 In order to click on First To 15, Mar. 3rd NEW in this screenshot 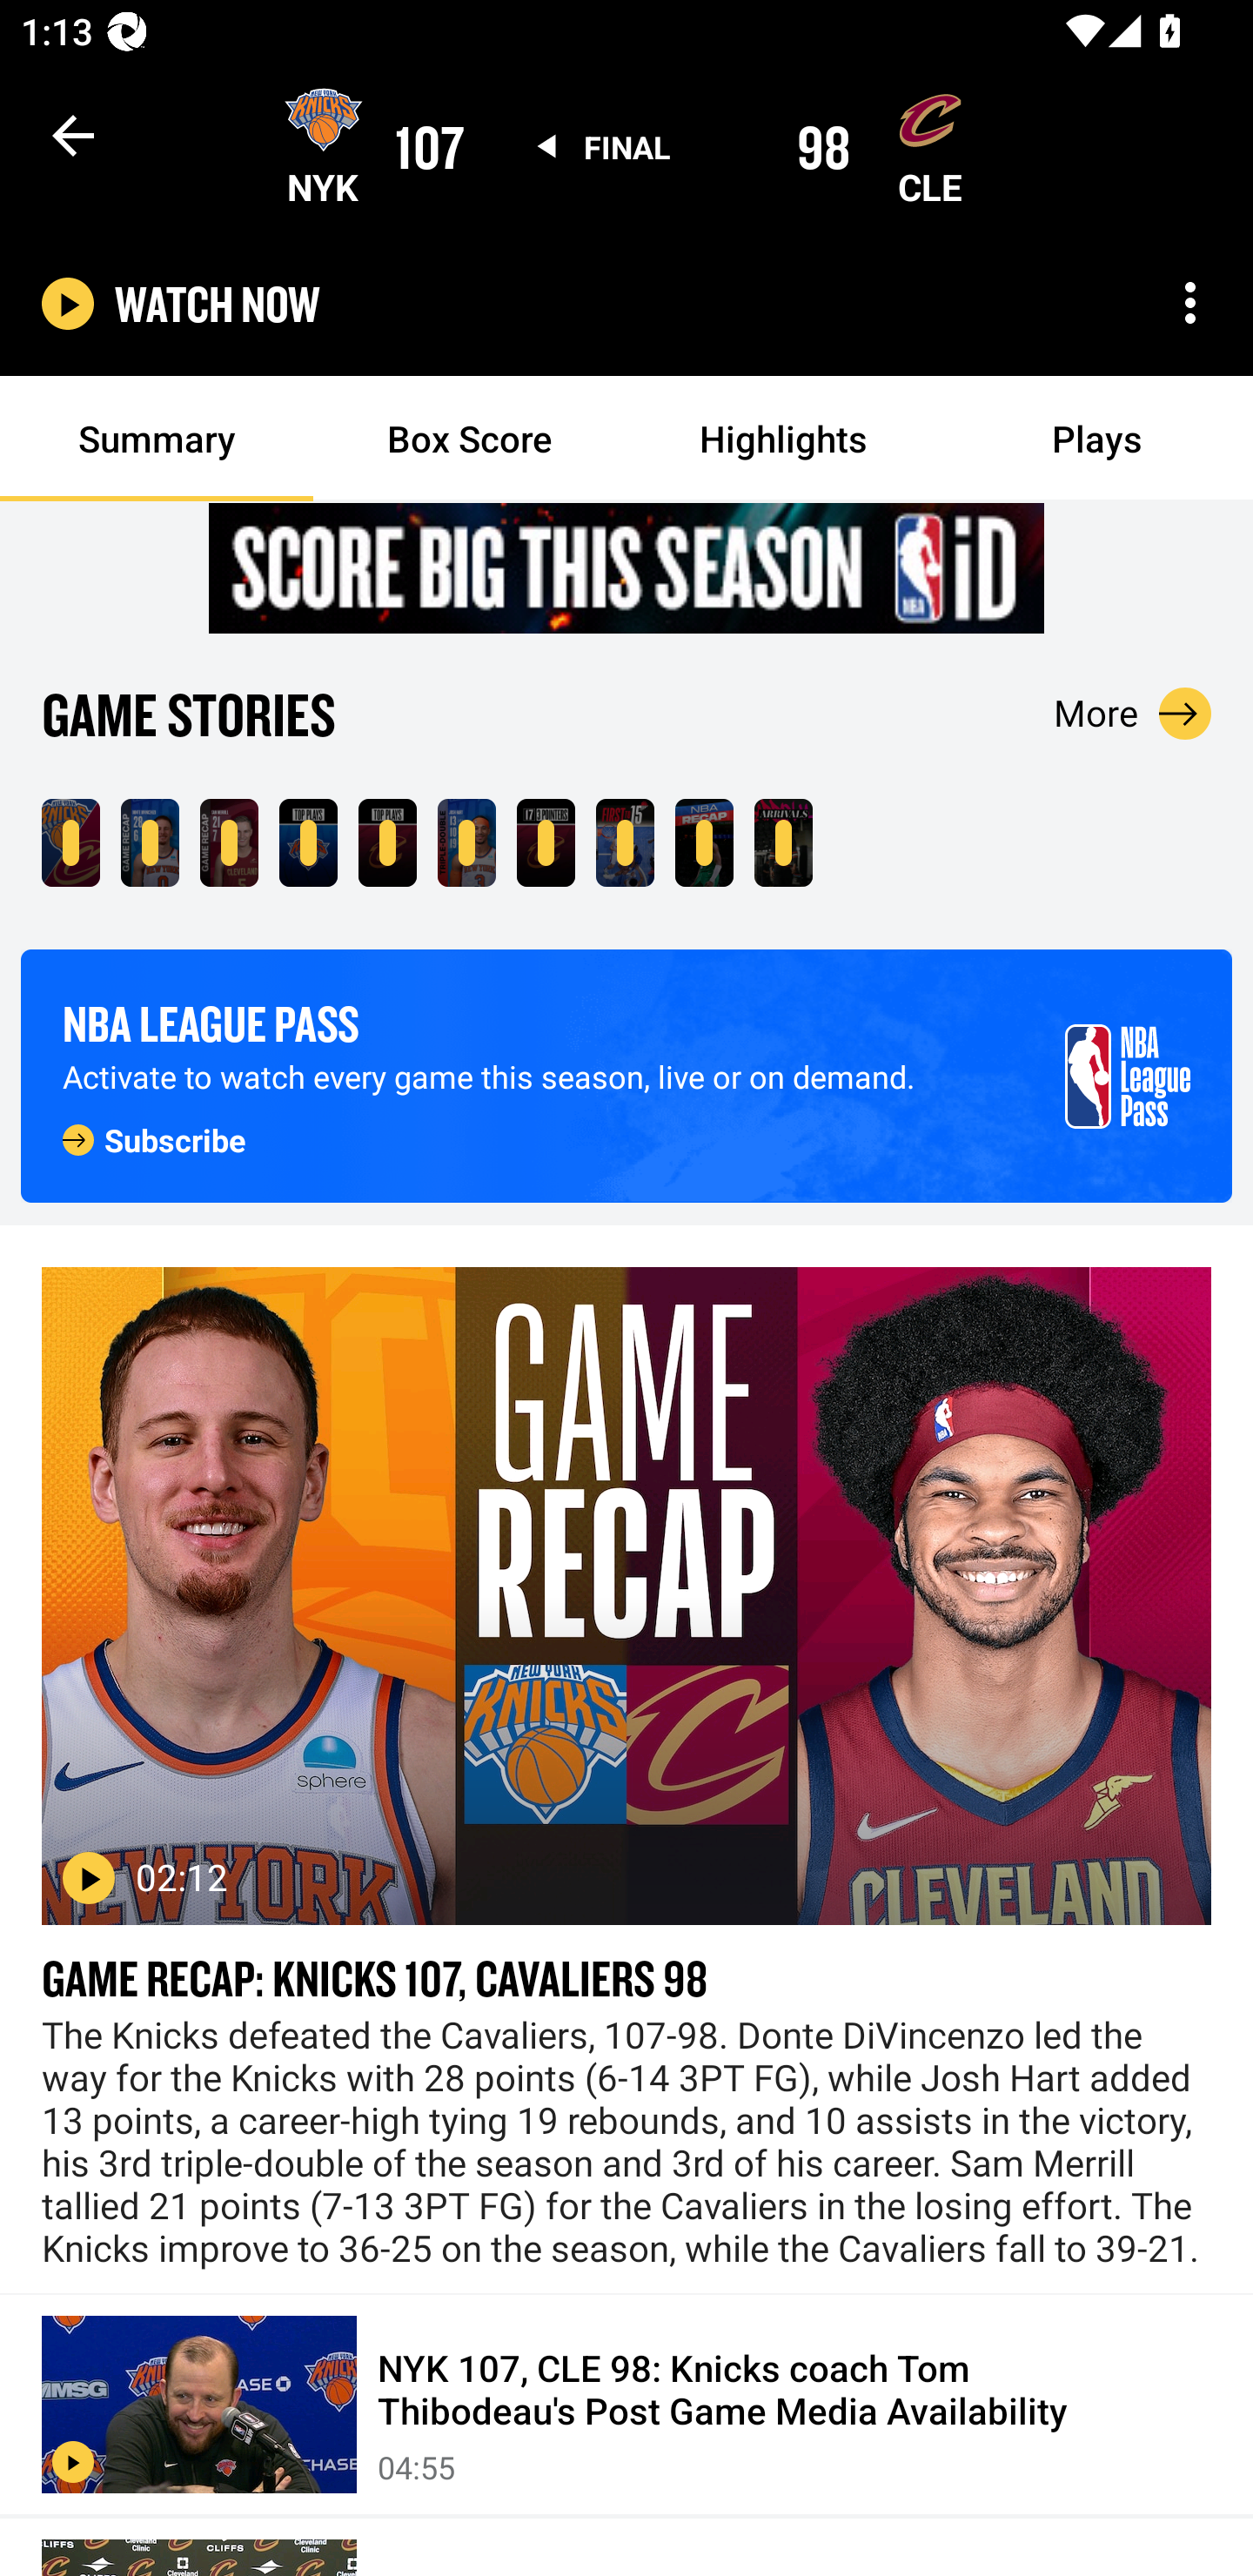, I will do `click(625, 842)`.